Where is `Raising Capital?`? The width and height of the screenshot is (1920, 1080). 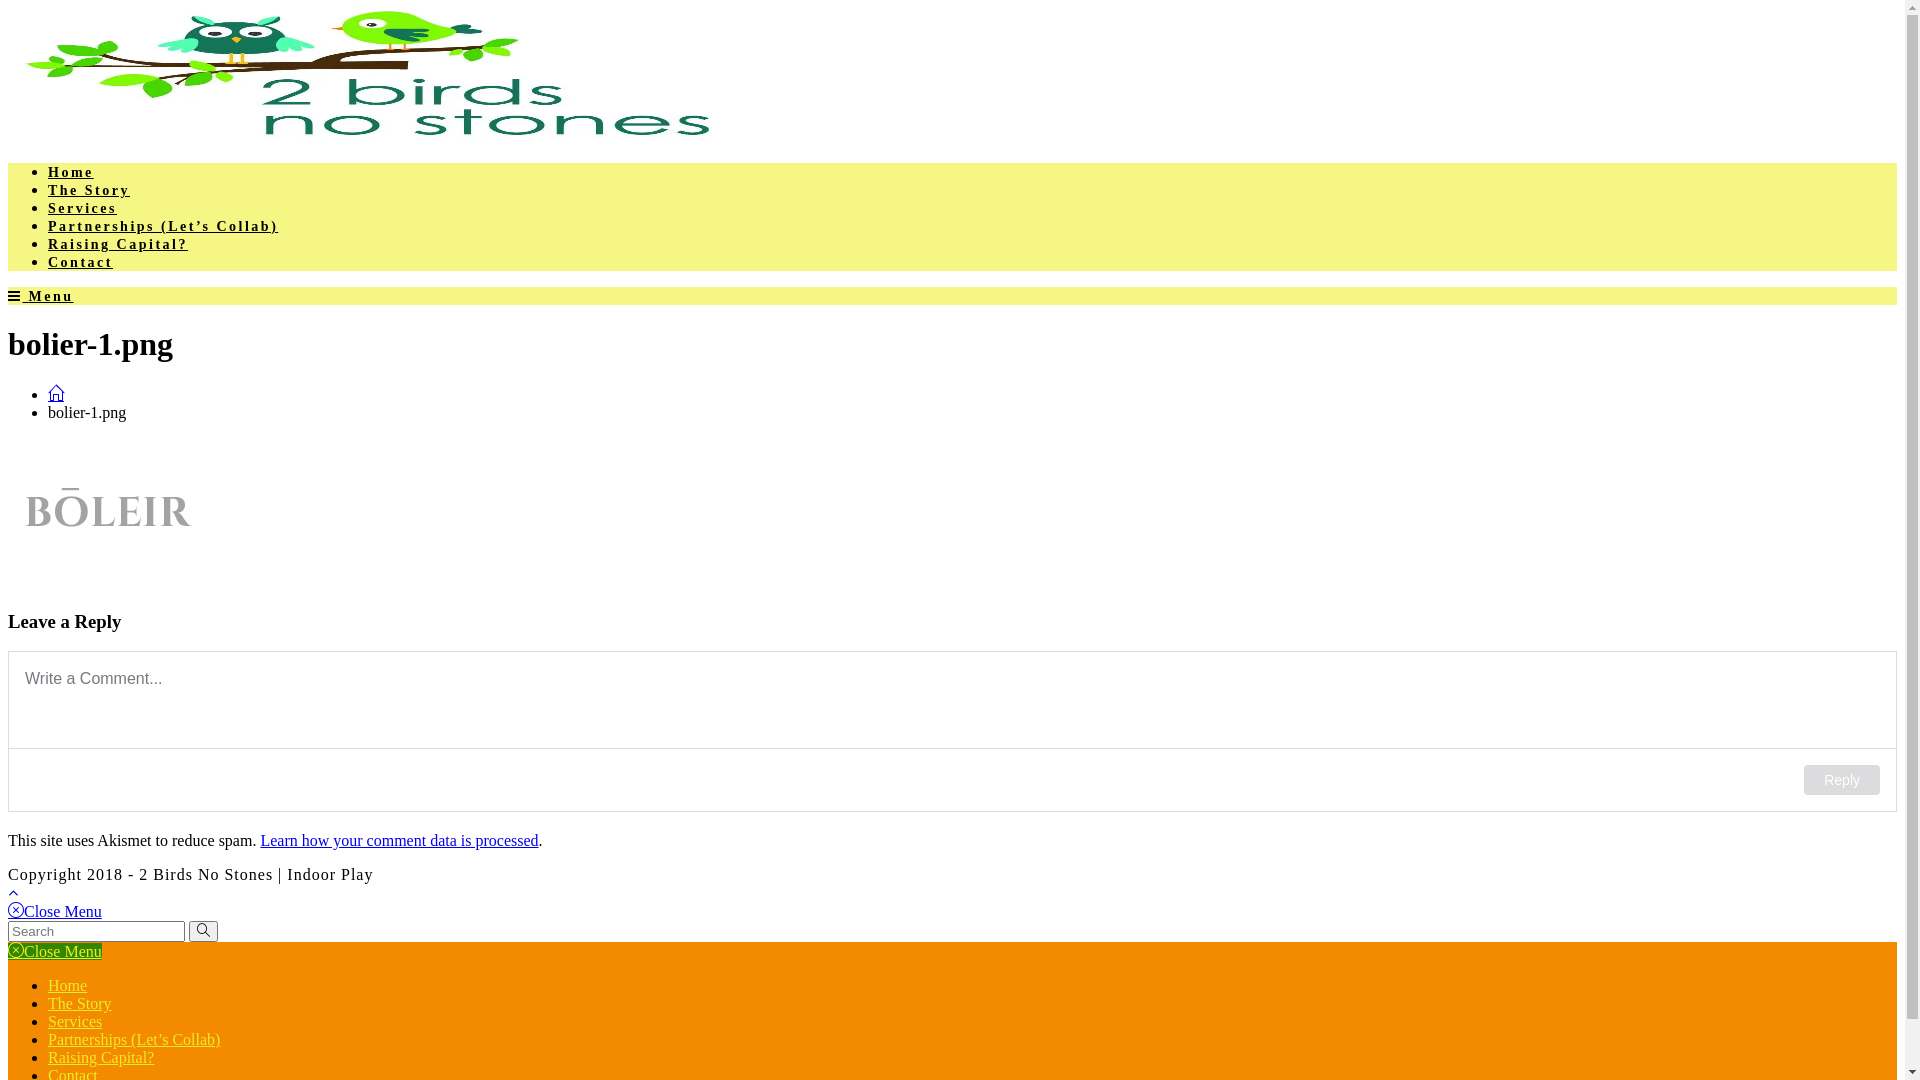
Raising Capital? is located at coordinates (118, 244).